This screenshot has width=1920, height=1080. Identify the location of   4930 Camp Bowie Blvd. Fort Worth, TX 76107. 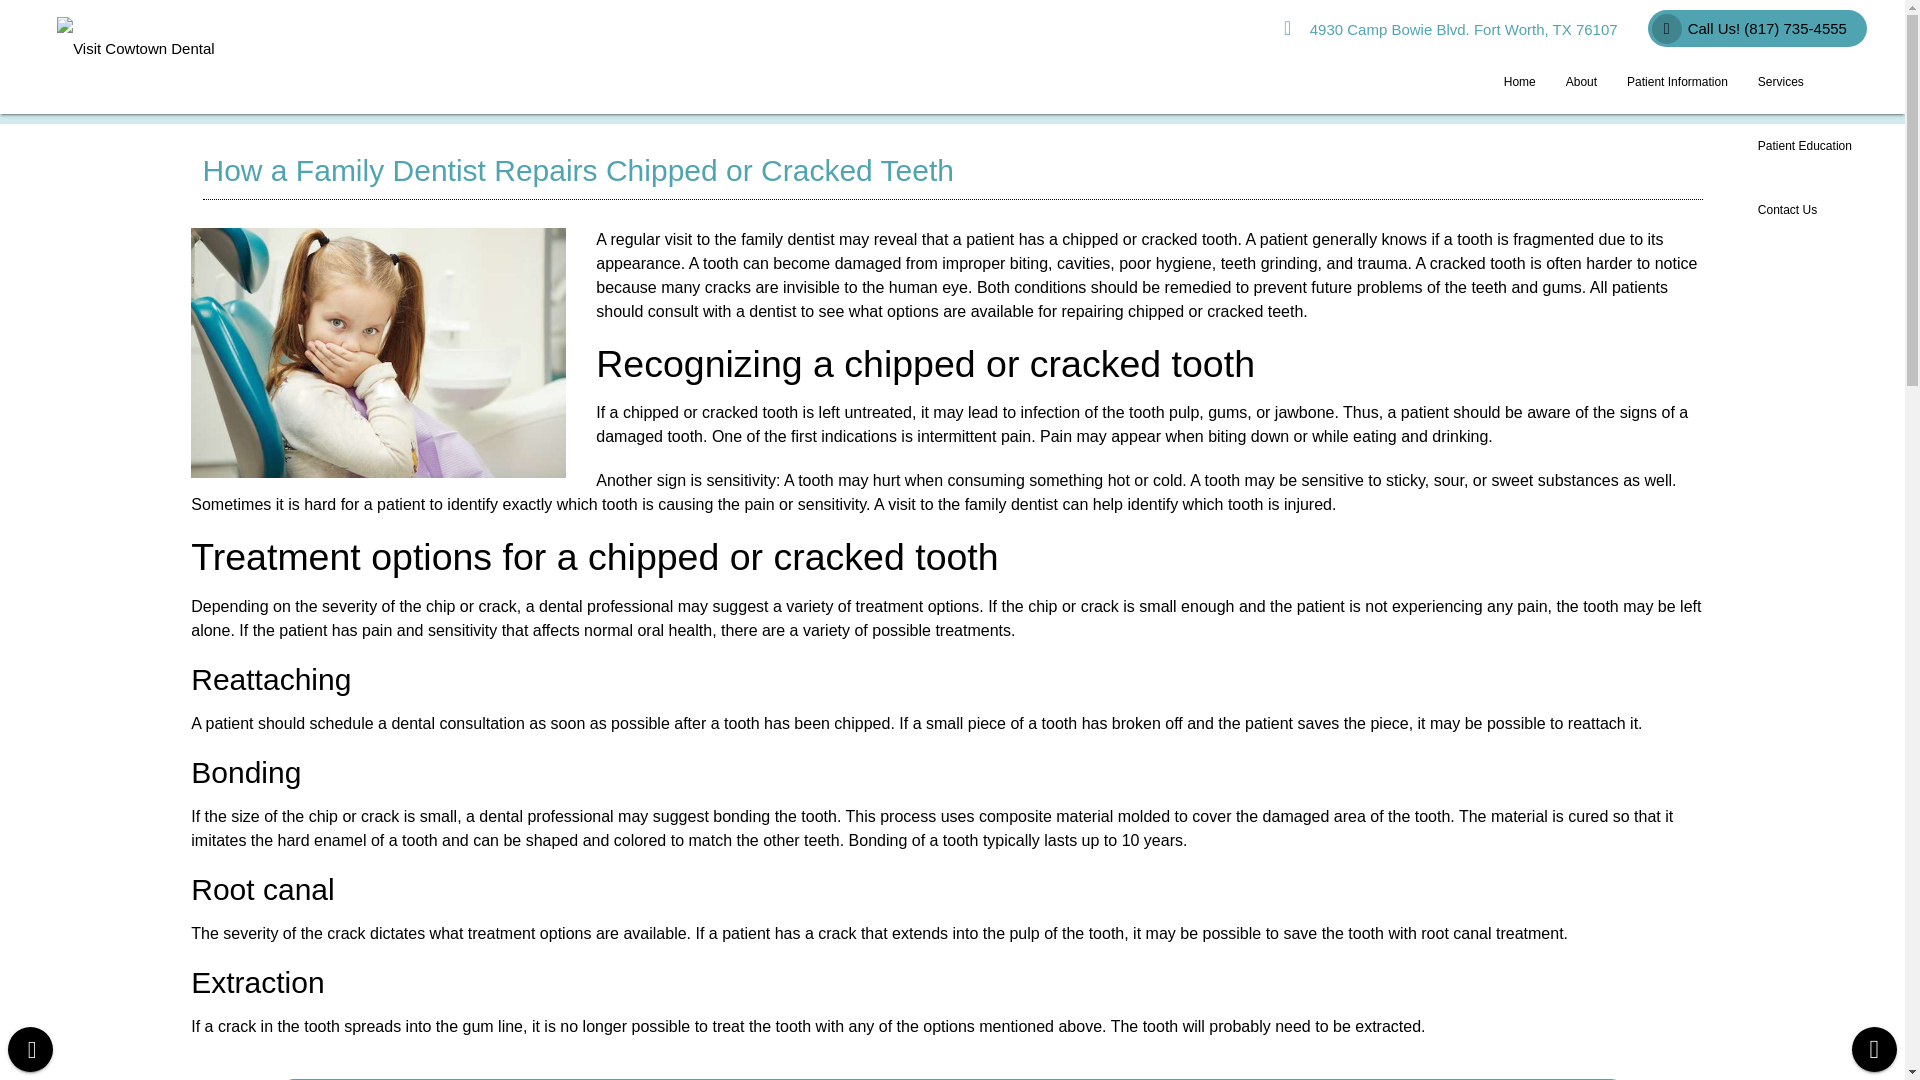
(1450, 29).